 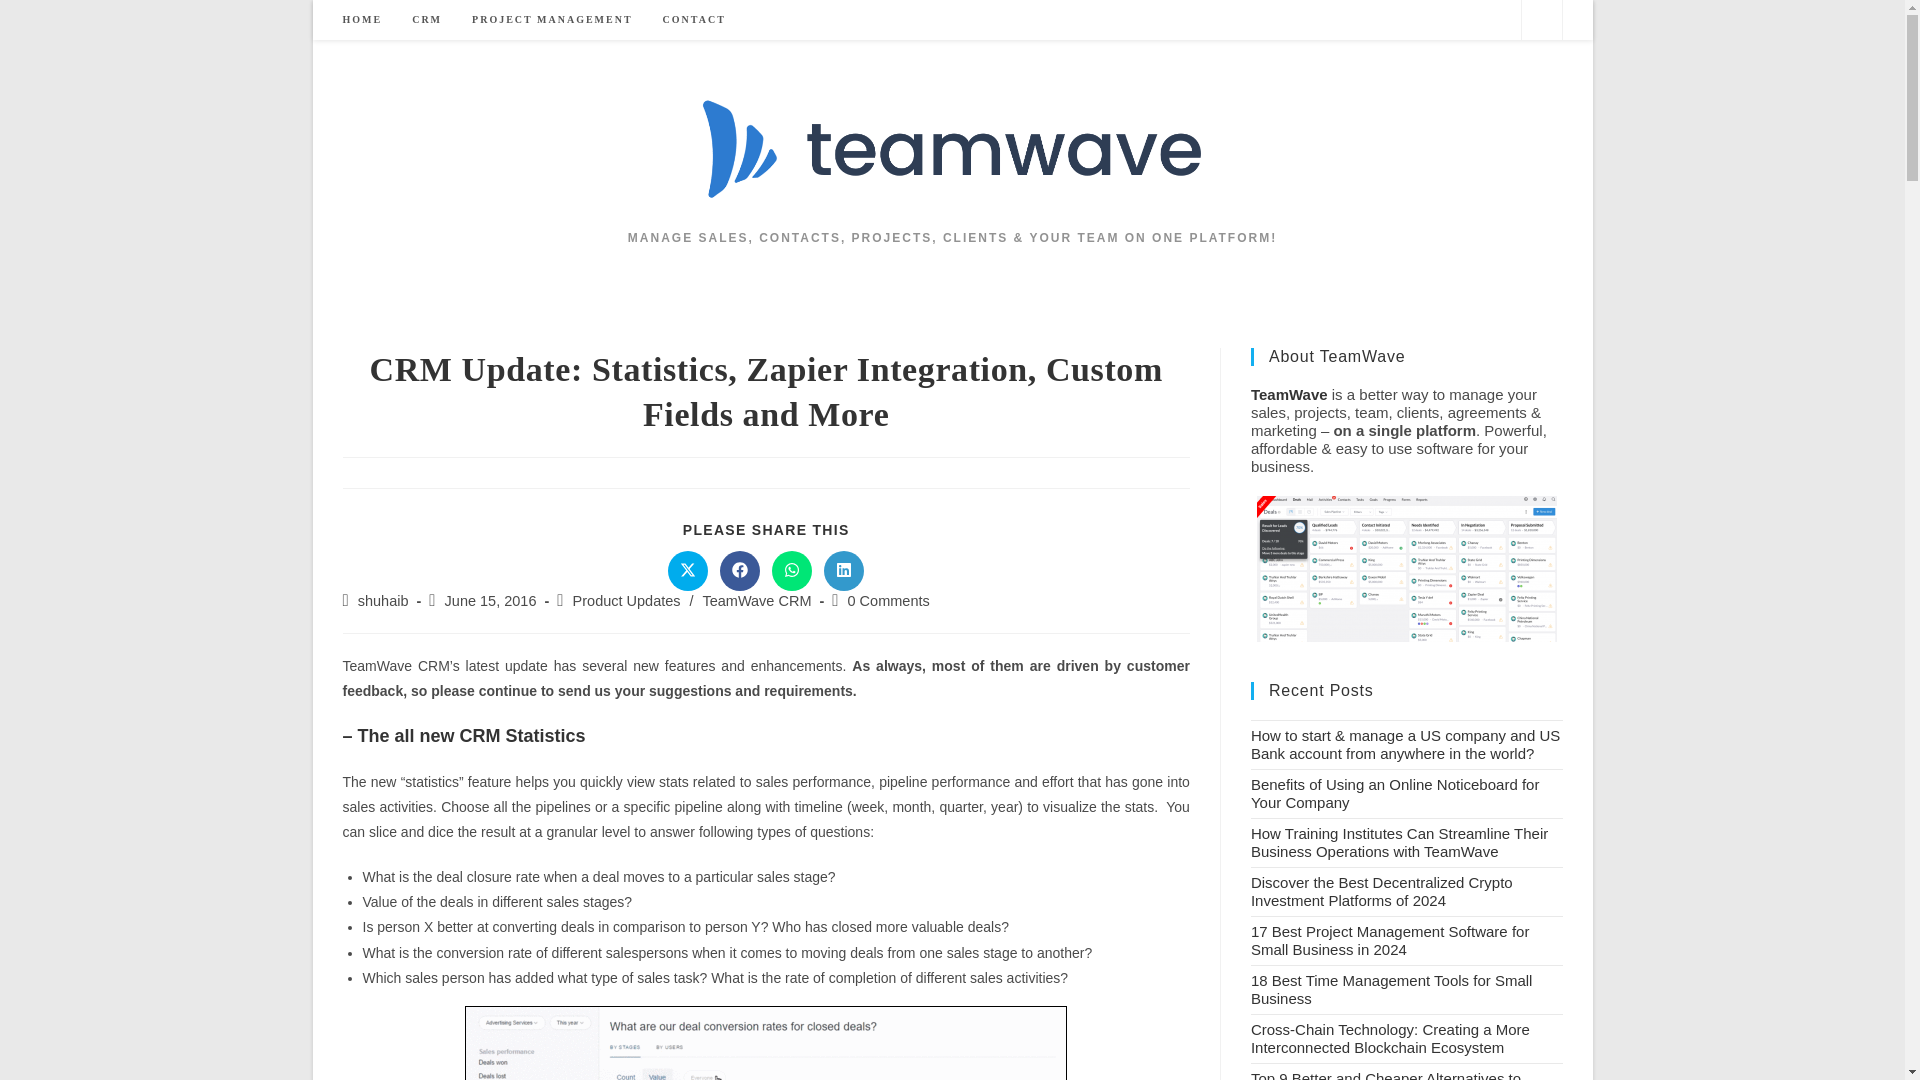 What do you see at coordinates (382, 600) in the screenshot?
I see `Posts by shuhaib` at bounding box center [382, 600].